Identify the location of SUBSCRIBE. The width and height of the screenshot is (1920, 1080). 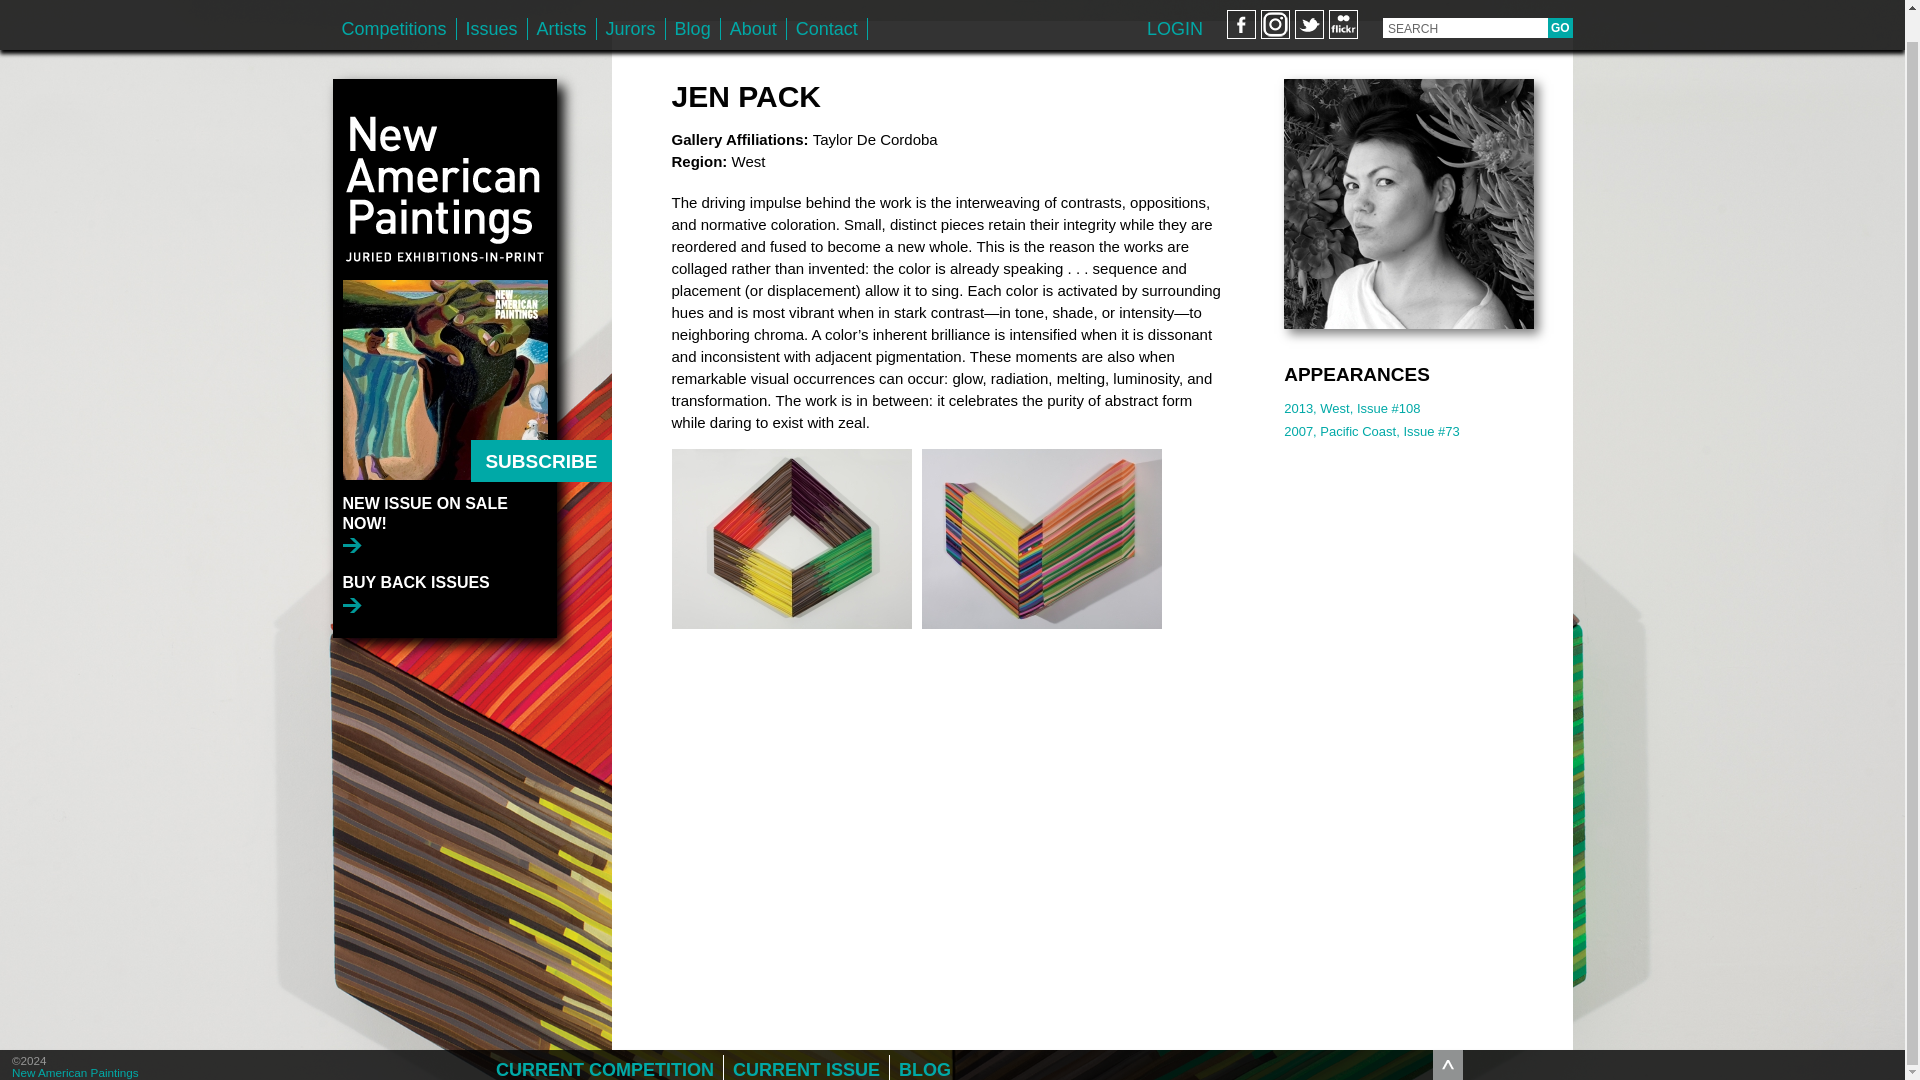
(540, 432).